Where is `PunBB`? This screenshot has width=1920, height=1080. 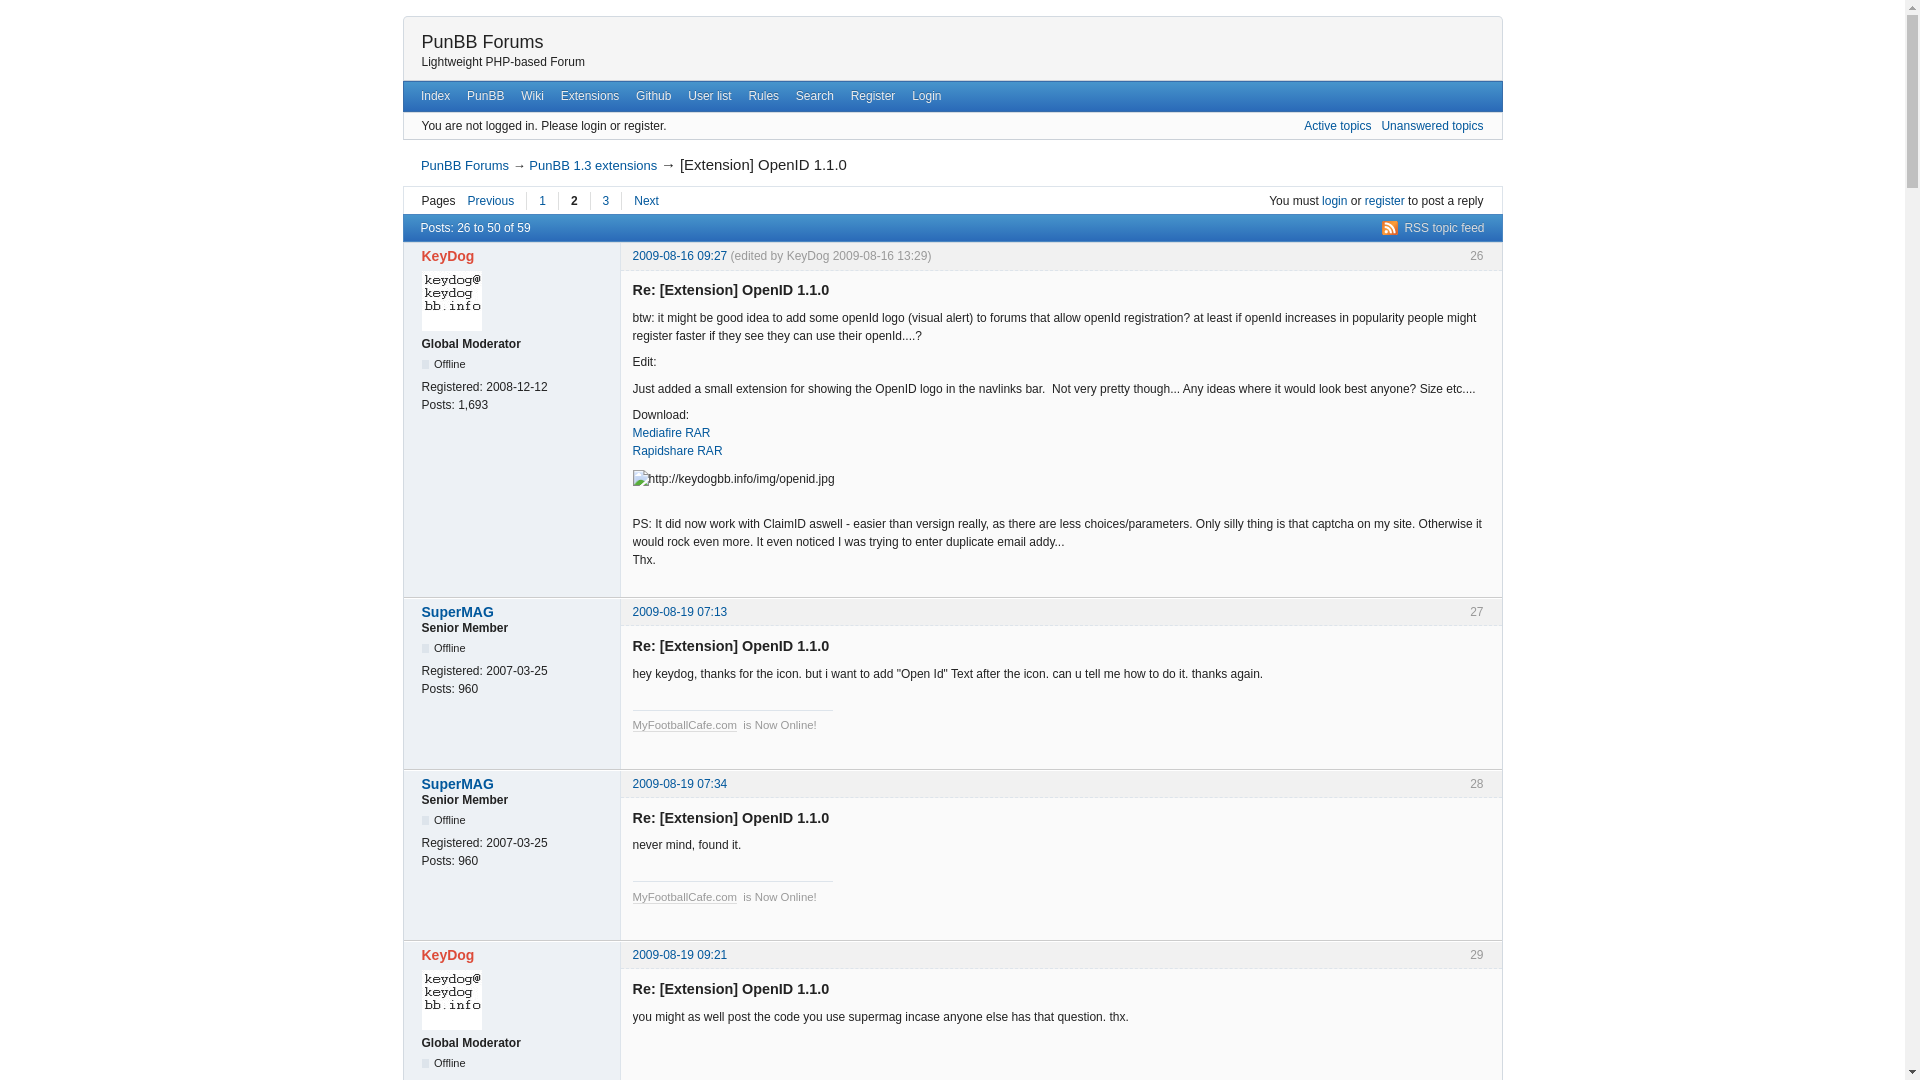
PunBB is located at coordinates (485, 96).